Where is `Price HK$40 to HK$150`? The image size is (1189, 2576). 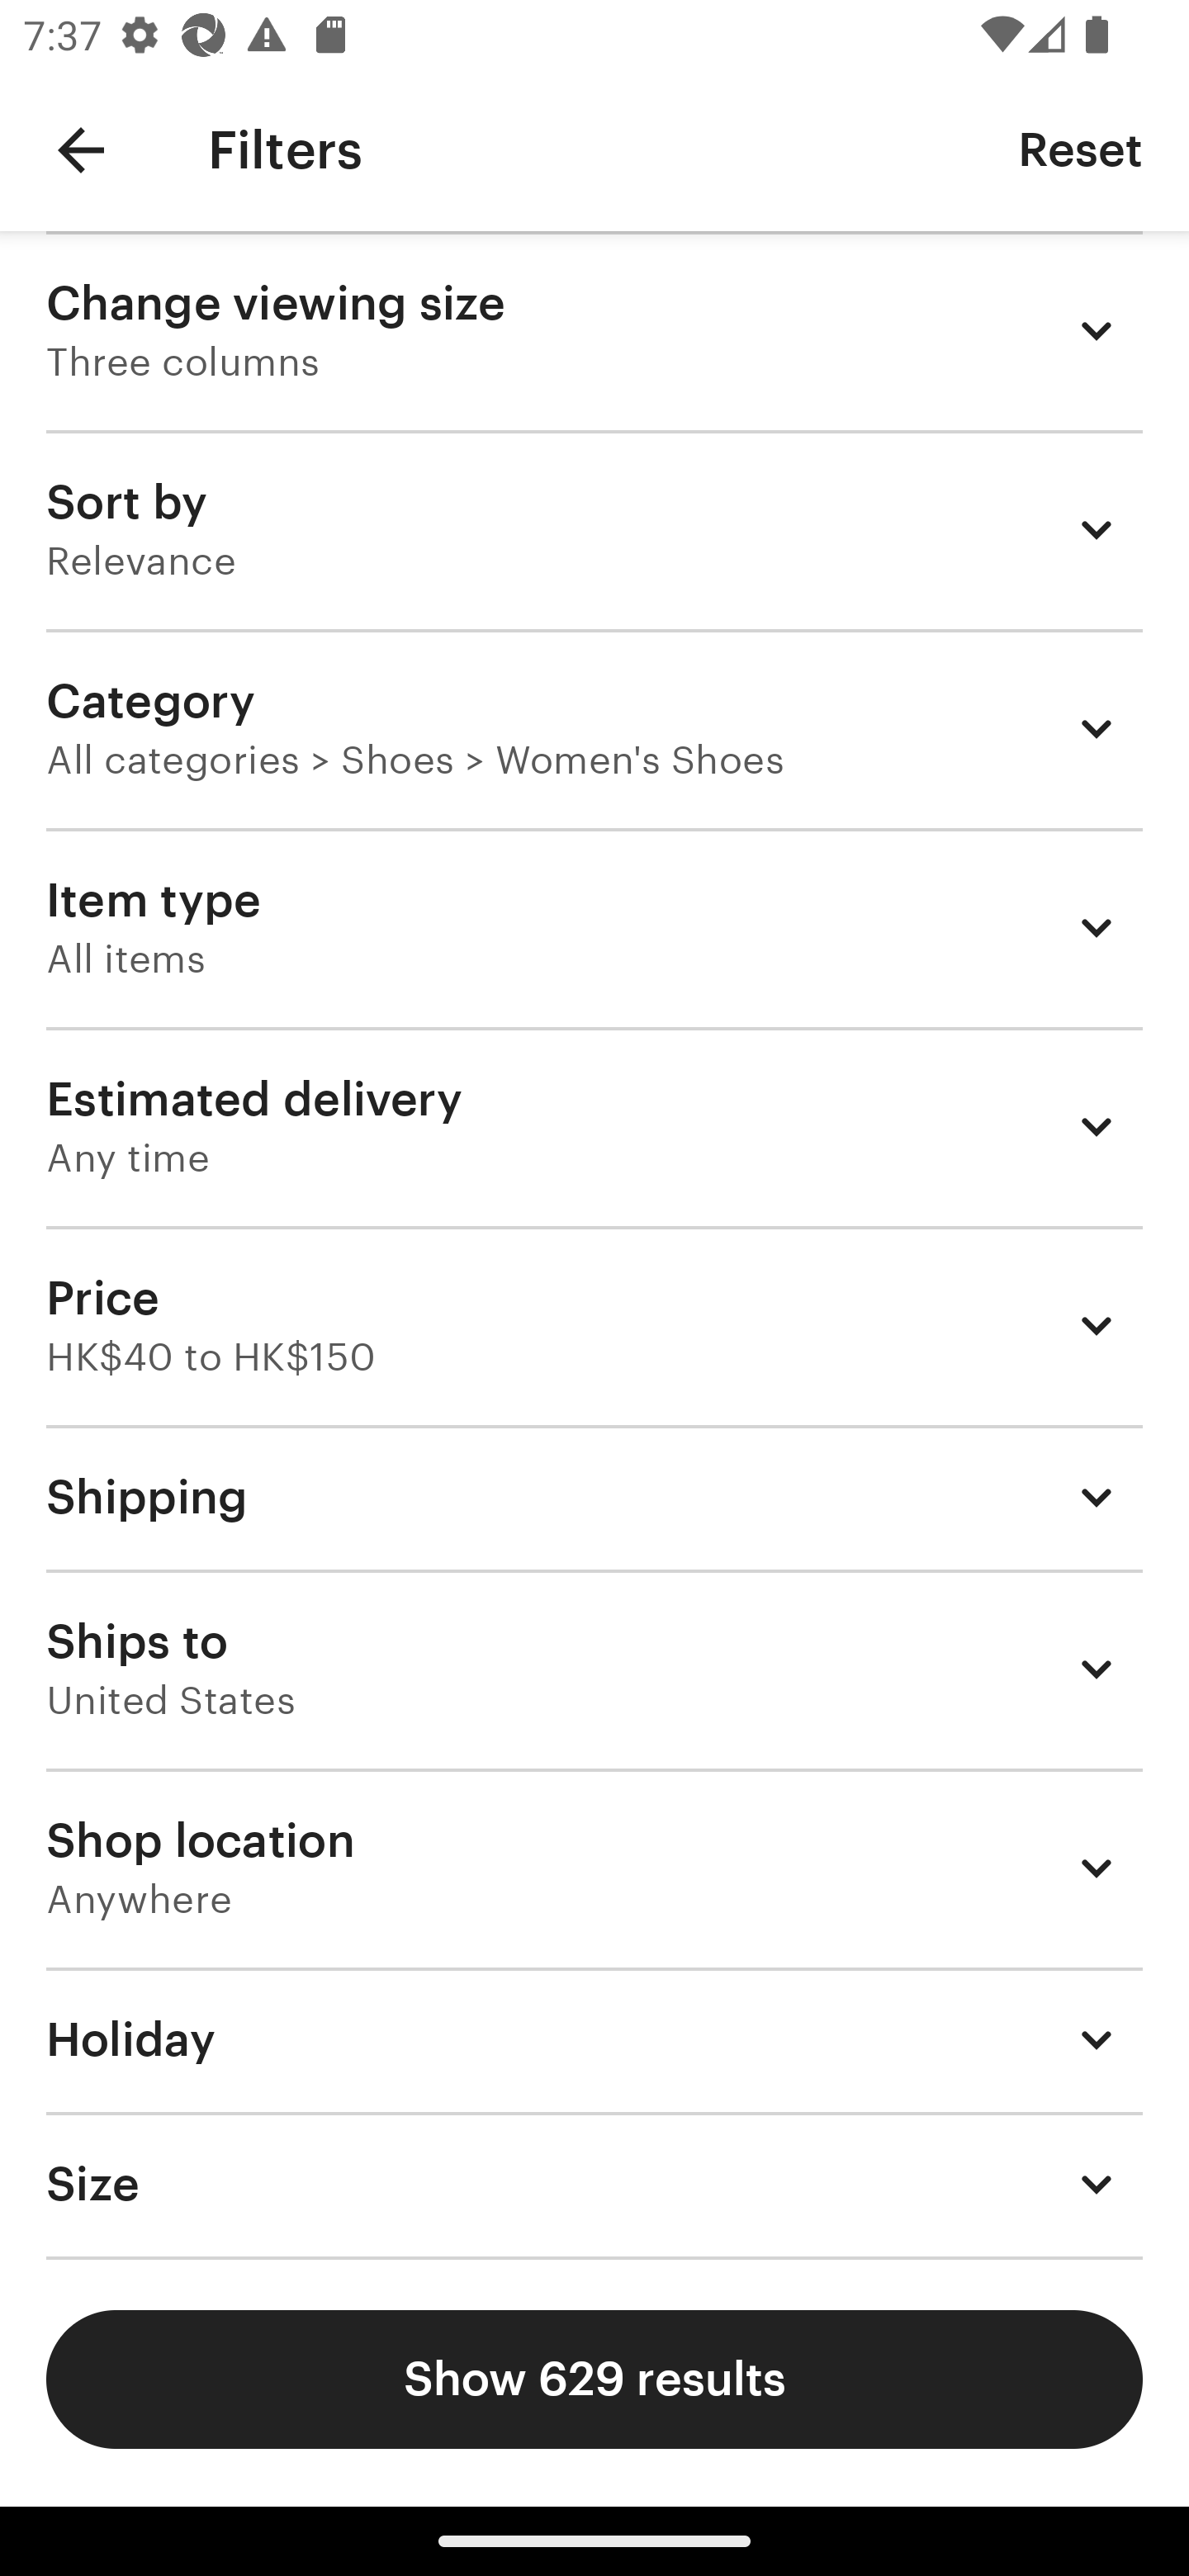 Price HK$40 to HK$150 is located at coordinates (594, 1325).